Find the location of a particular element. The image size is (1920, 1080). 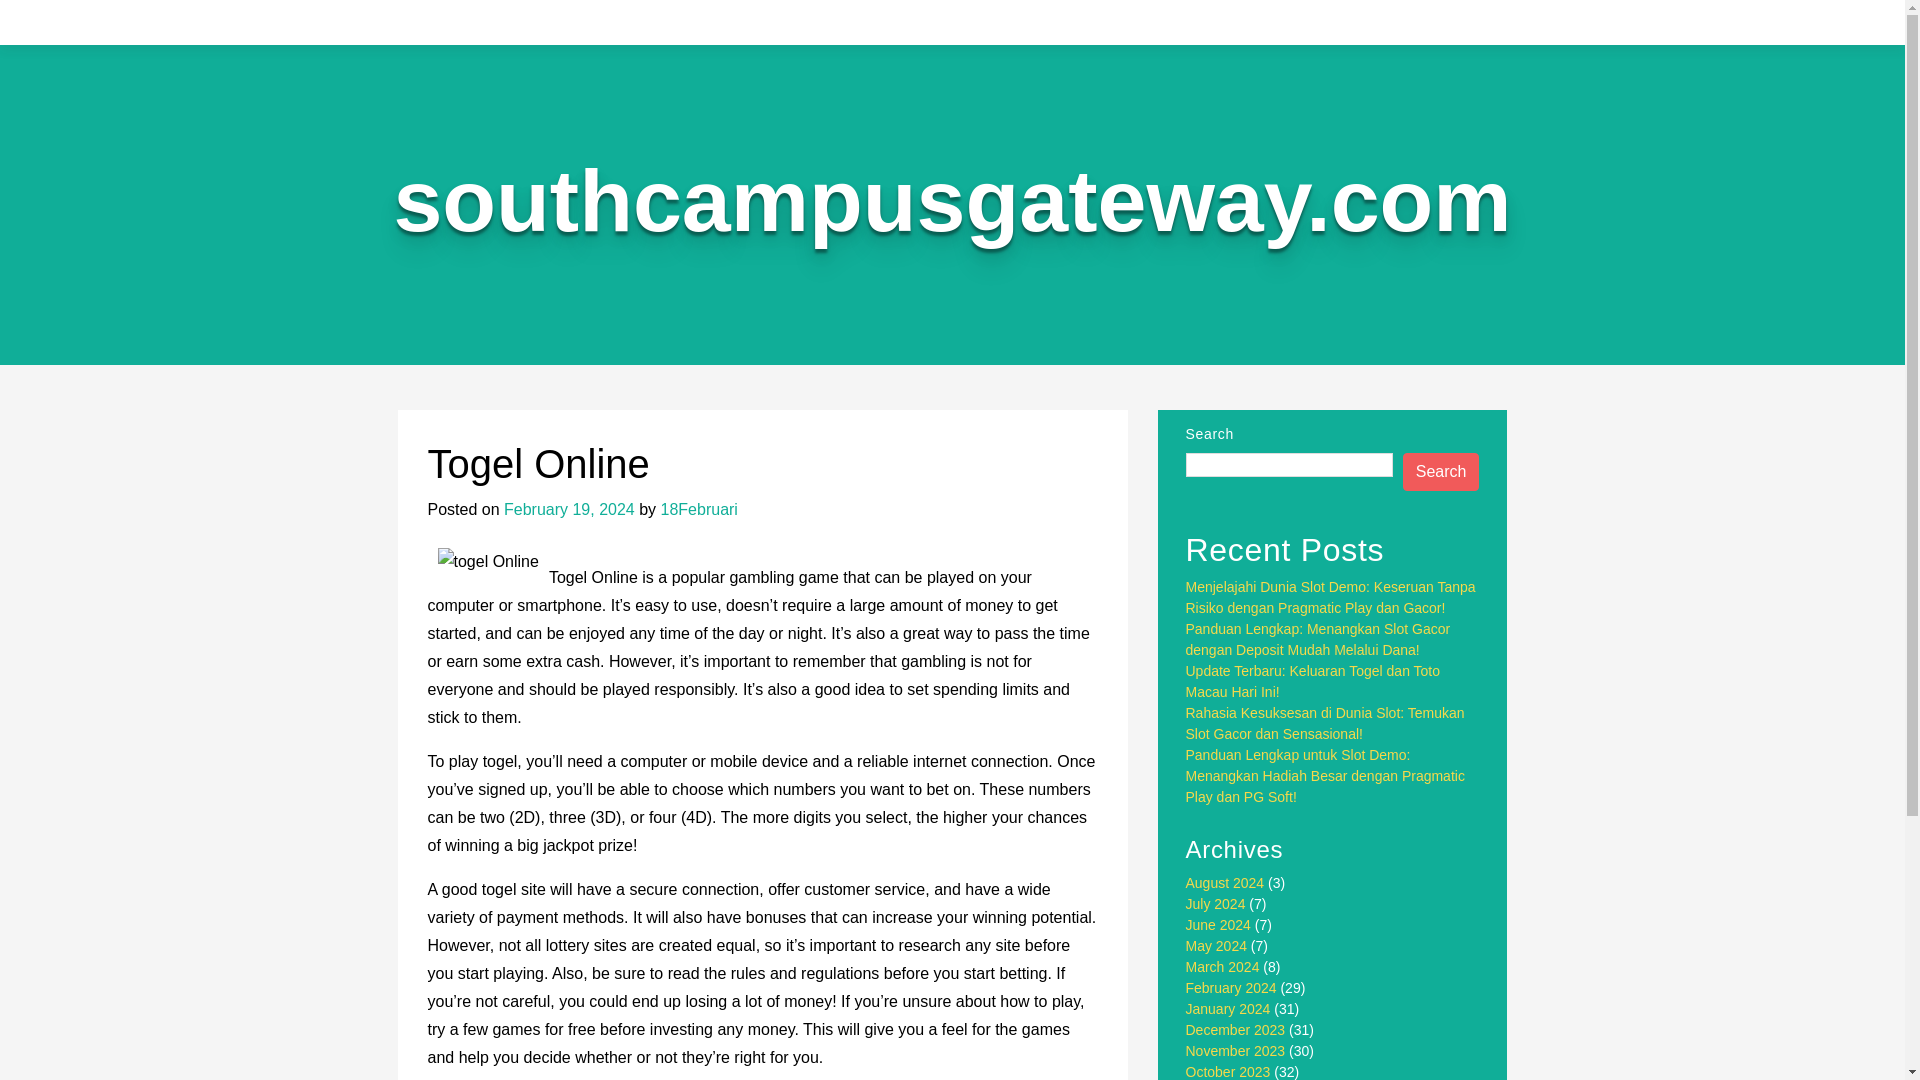

January 2024 is located at coordinates (1228, 1009).